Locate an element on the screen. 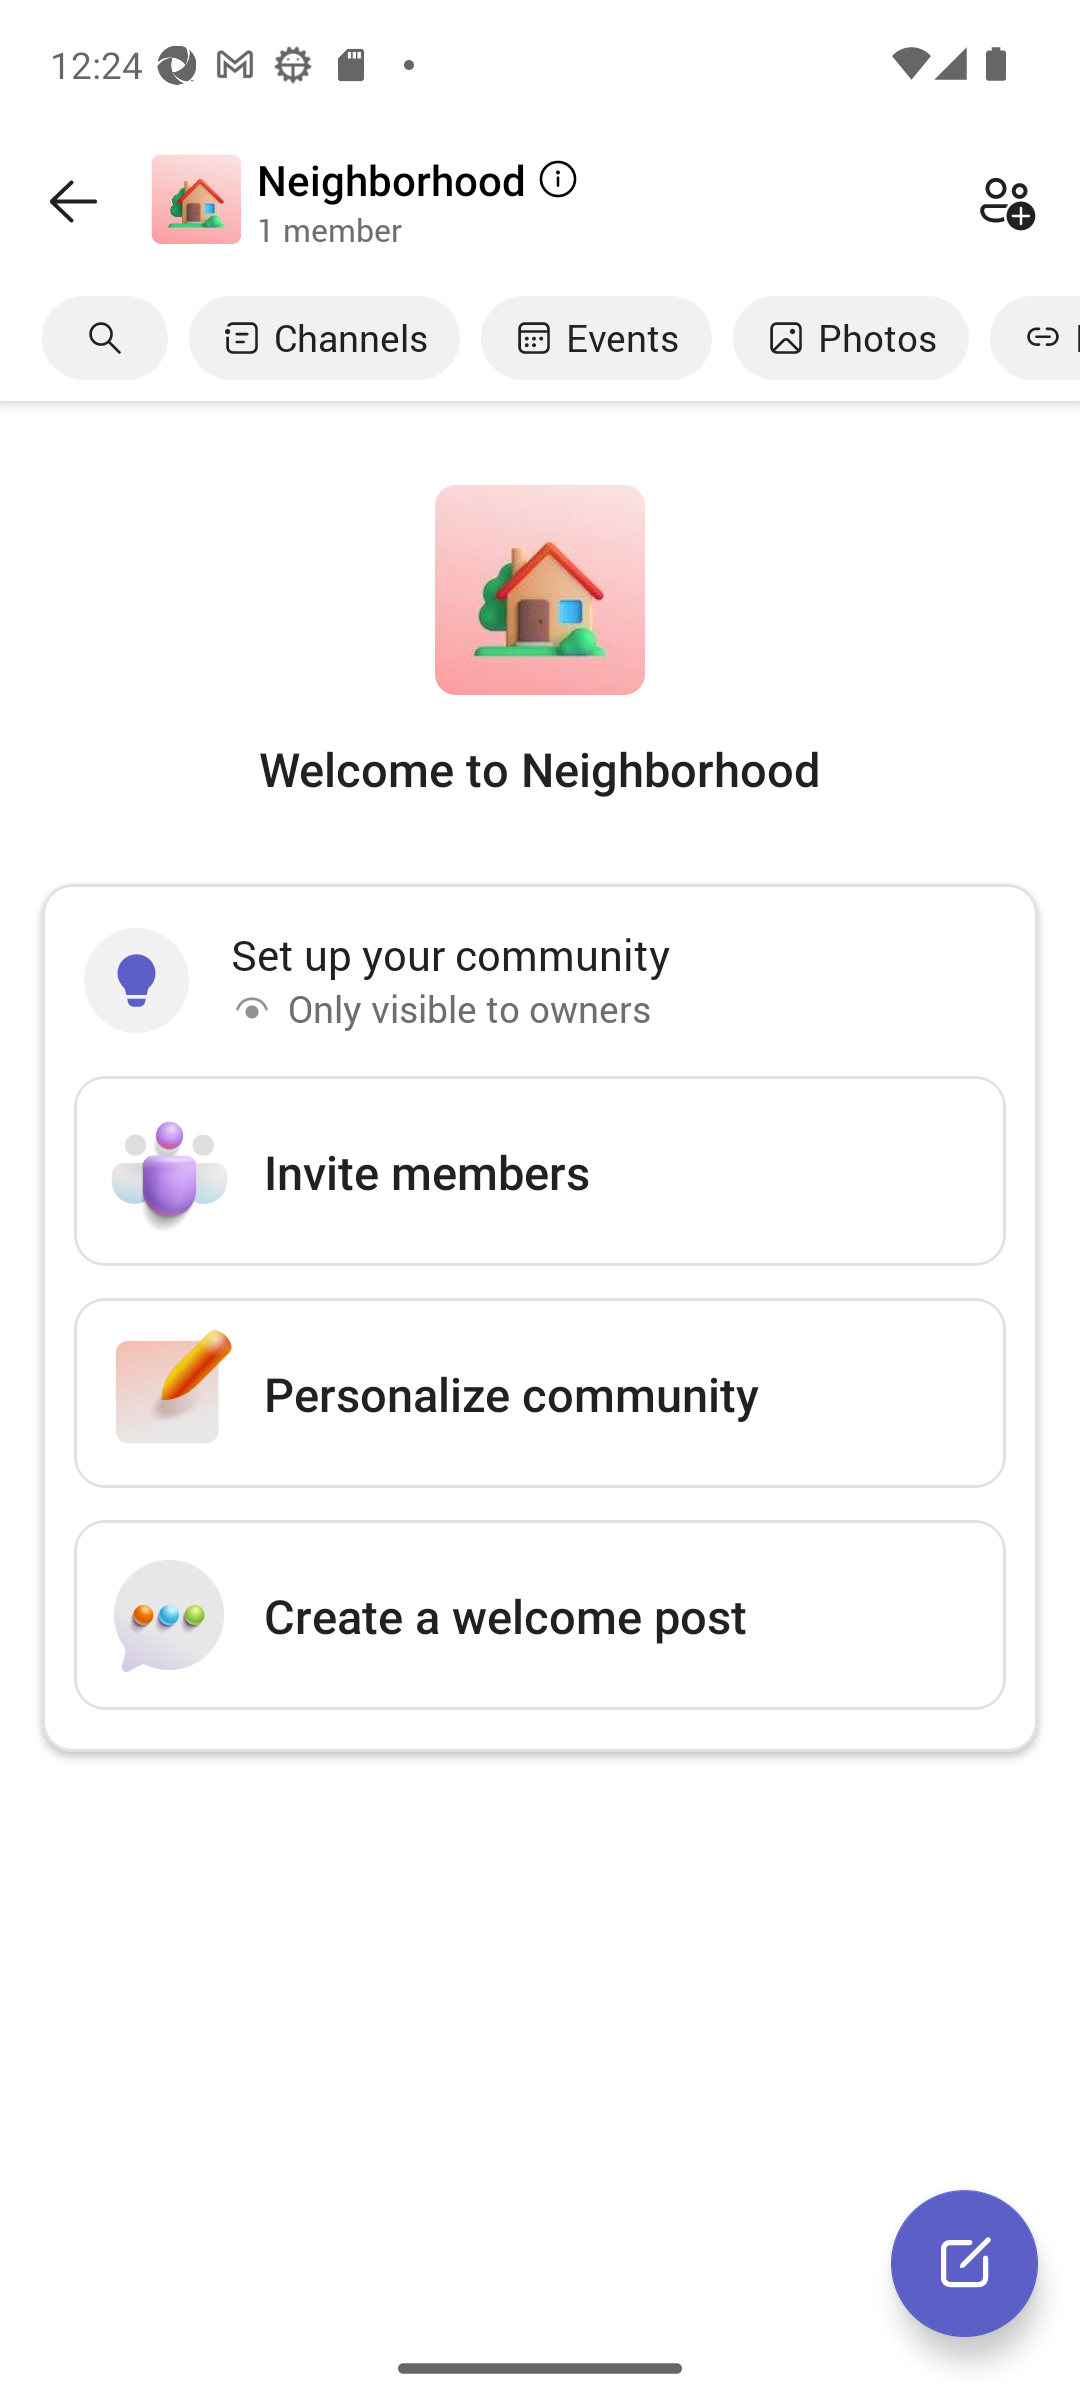  Personalize community is located at coordinates (540, 1393).